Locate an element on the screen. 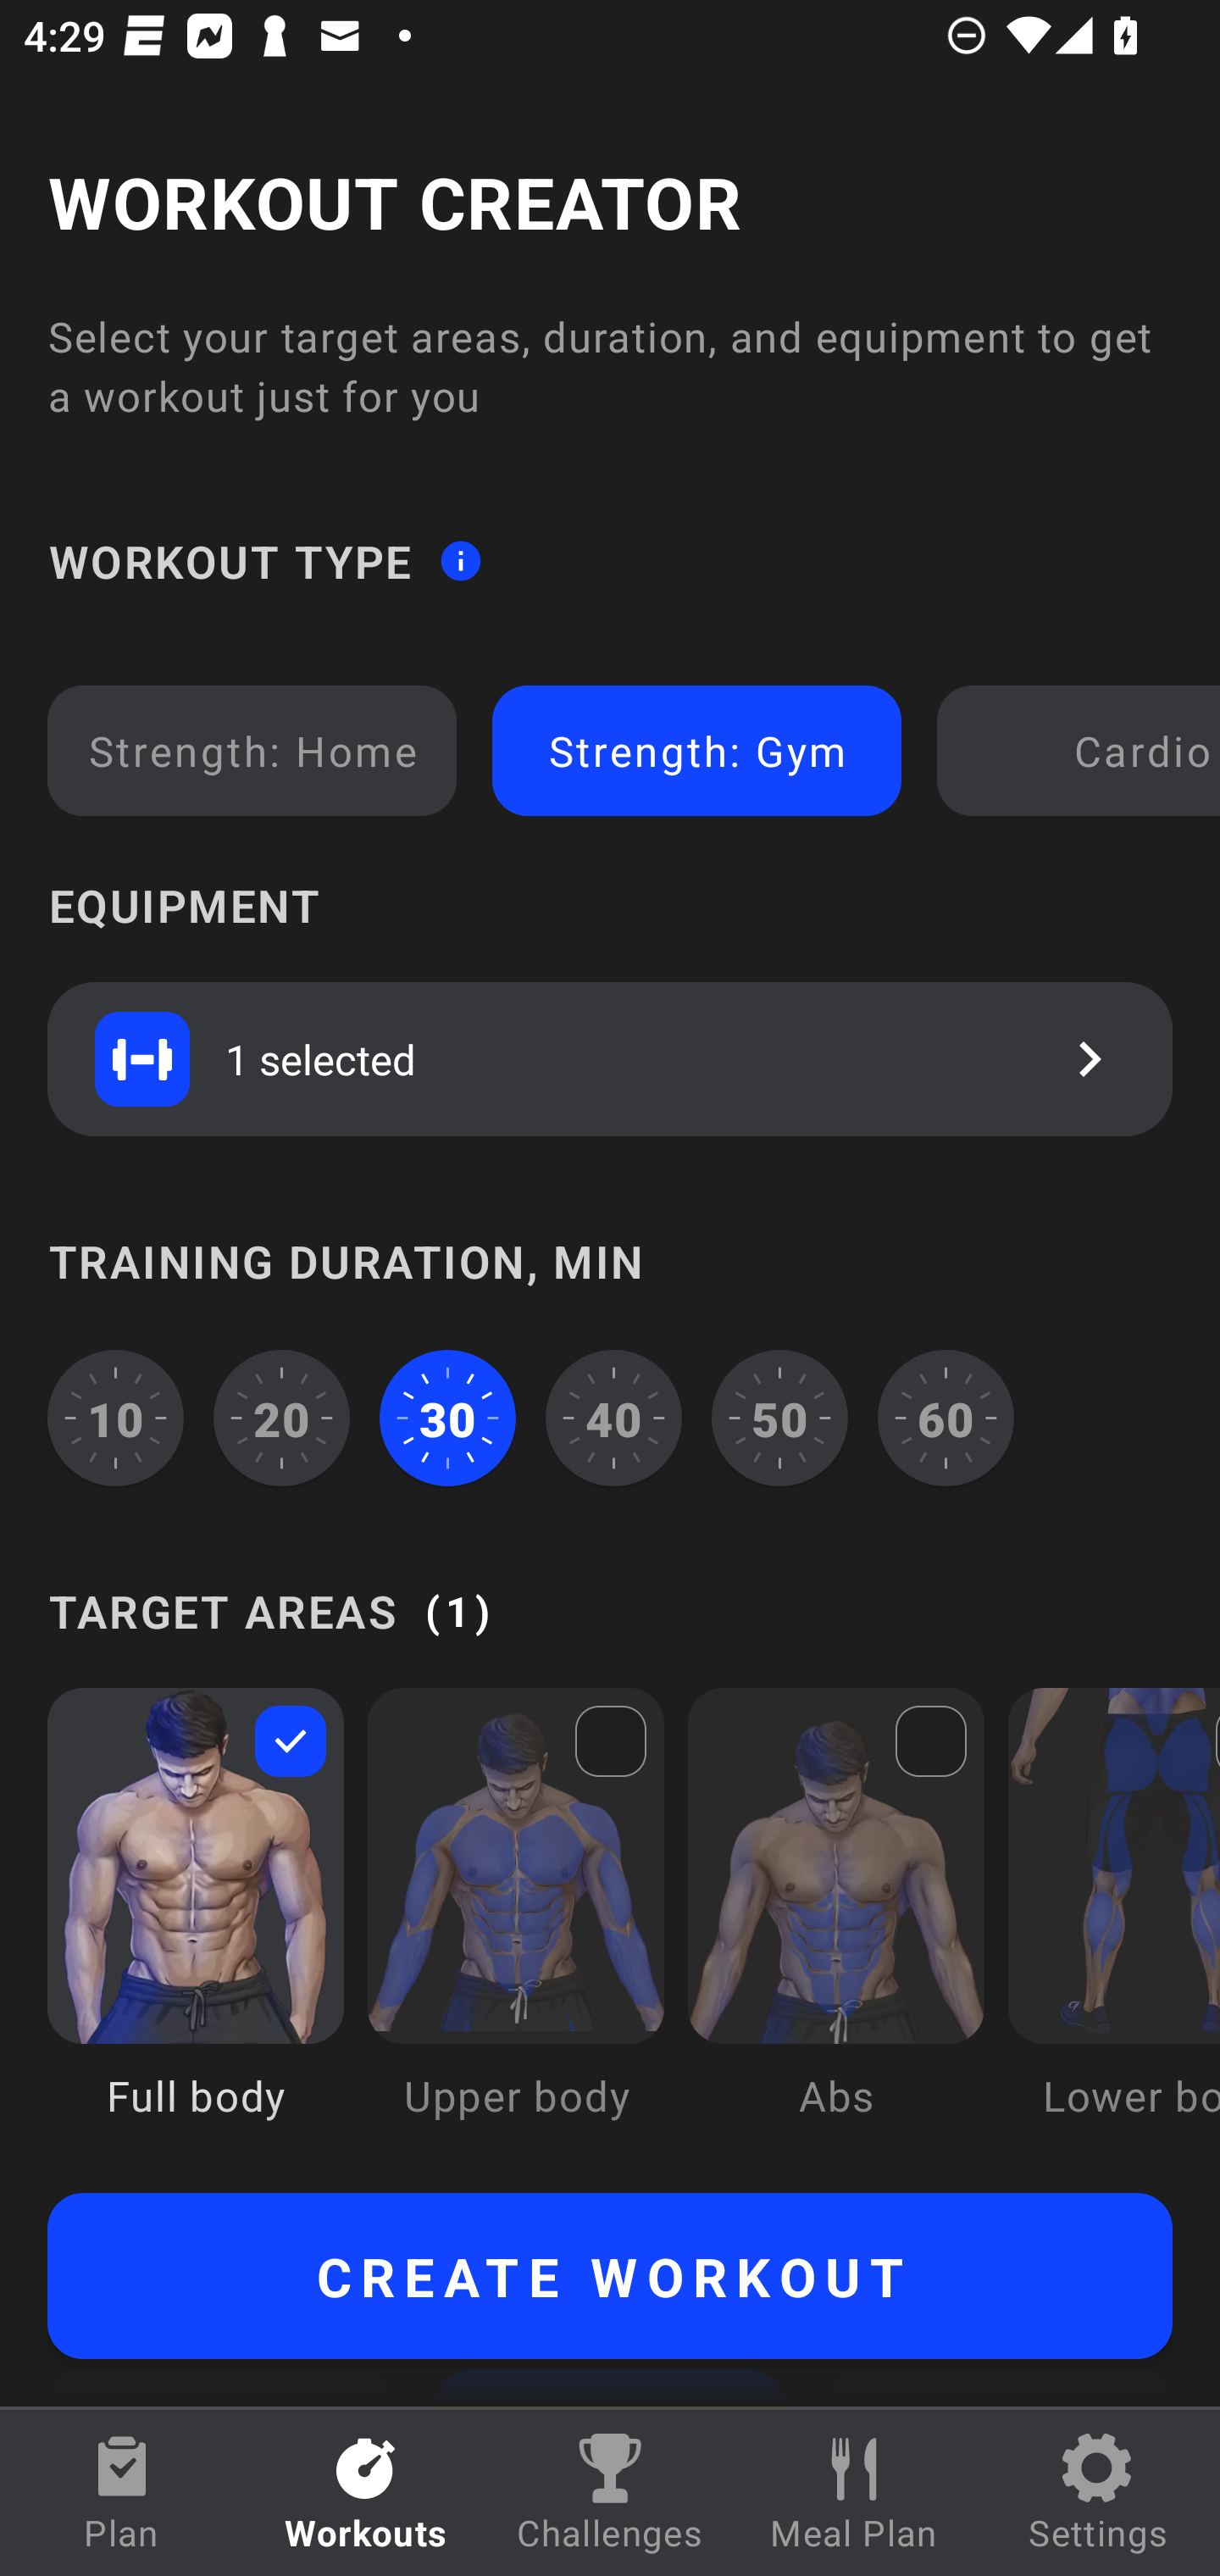 Image resolution: width=1220 pixels, height=2576 pixels.  Challenges  is located at coordinates (610, 2493).